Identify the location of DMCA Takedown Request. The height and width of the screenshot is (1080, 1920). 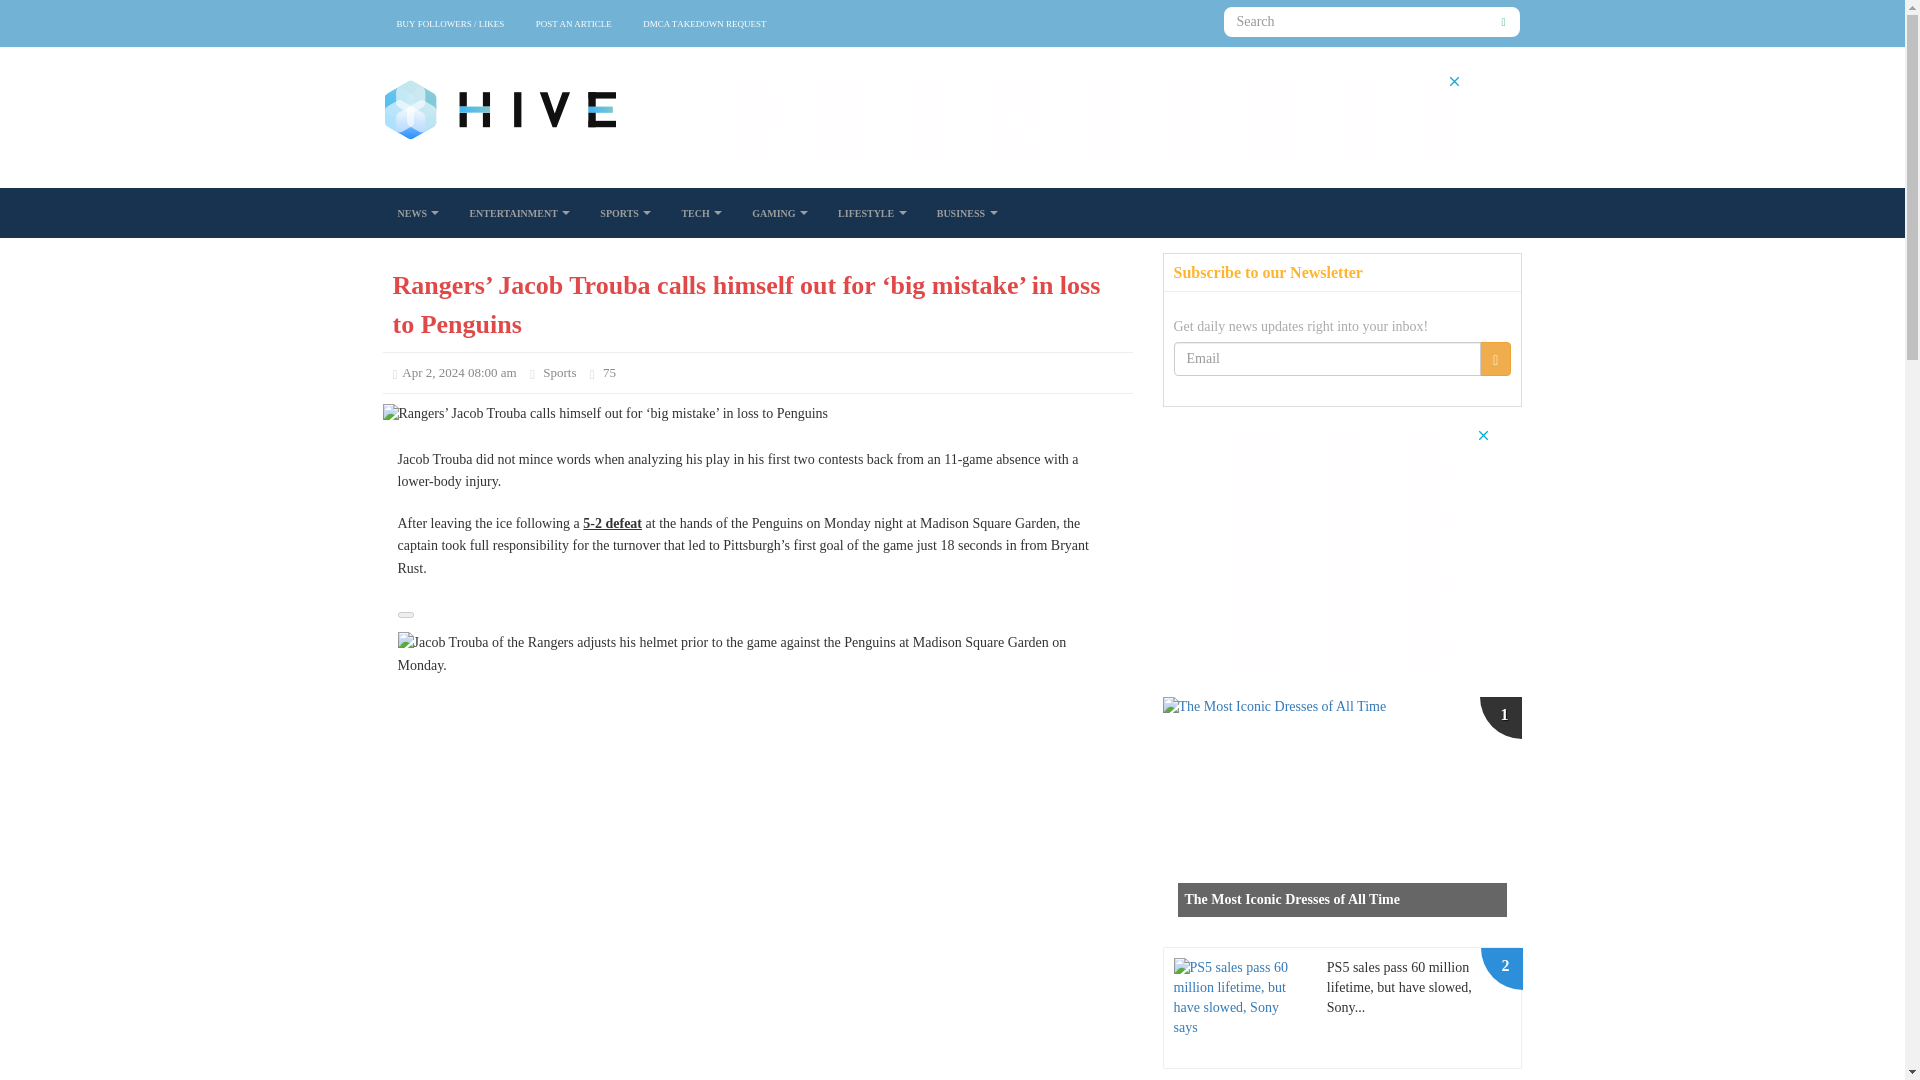
(704, 24).